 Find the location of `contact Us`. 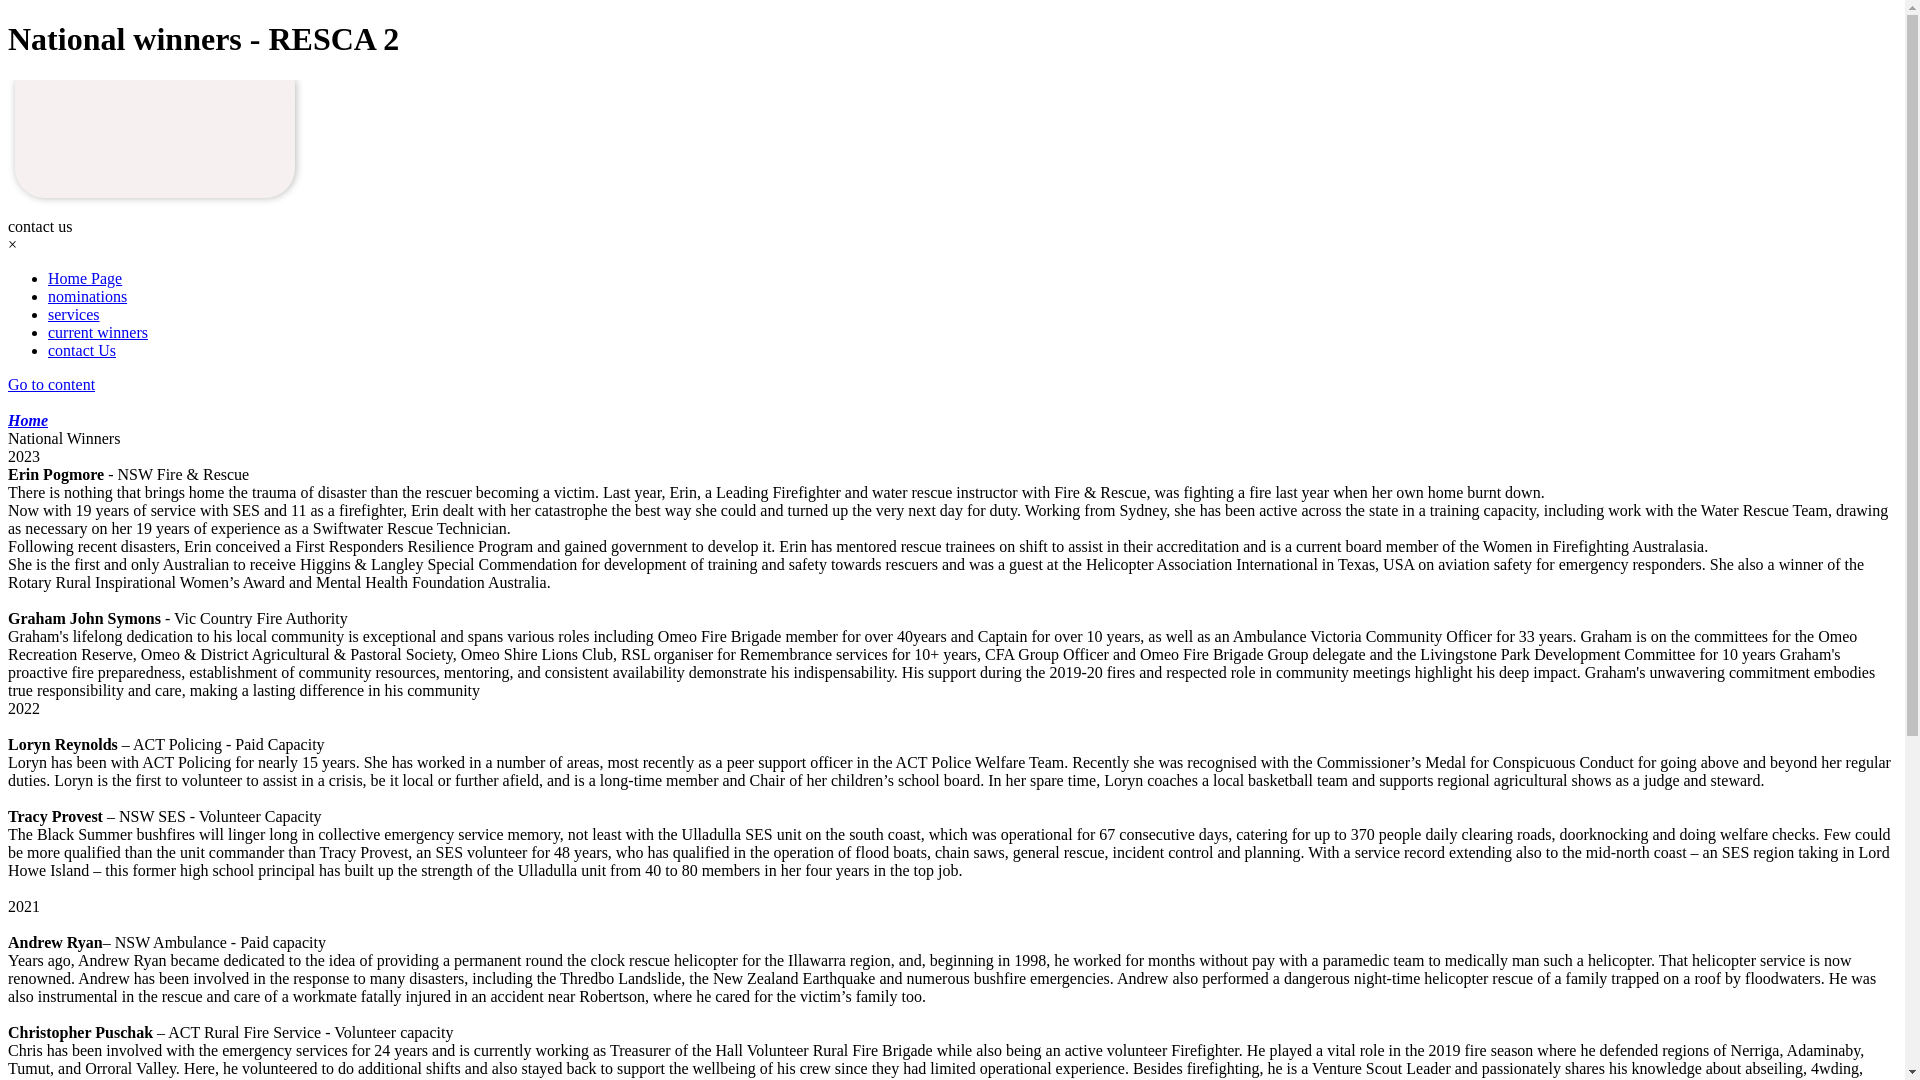

contact Us is located at coordinates (82, 350).